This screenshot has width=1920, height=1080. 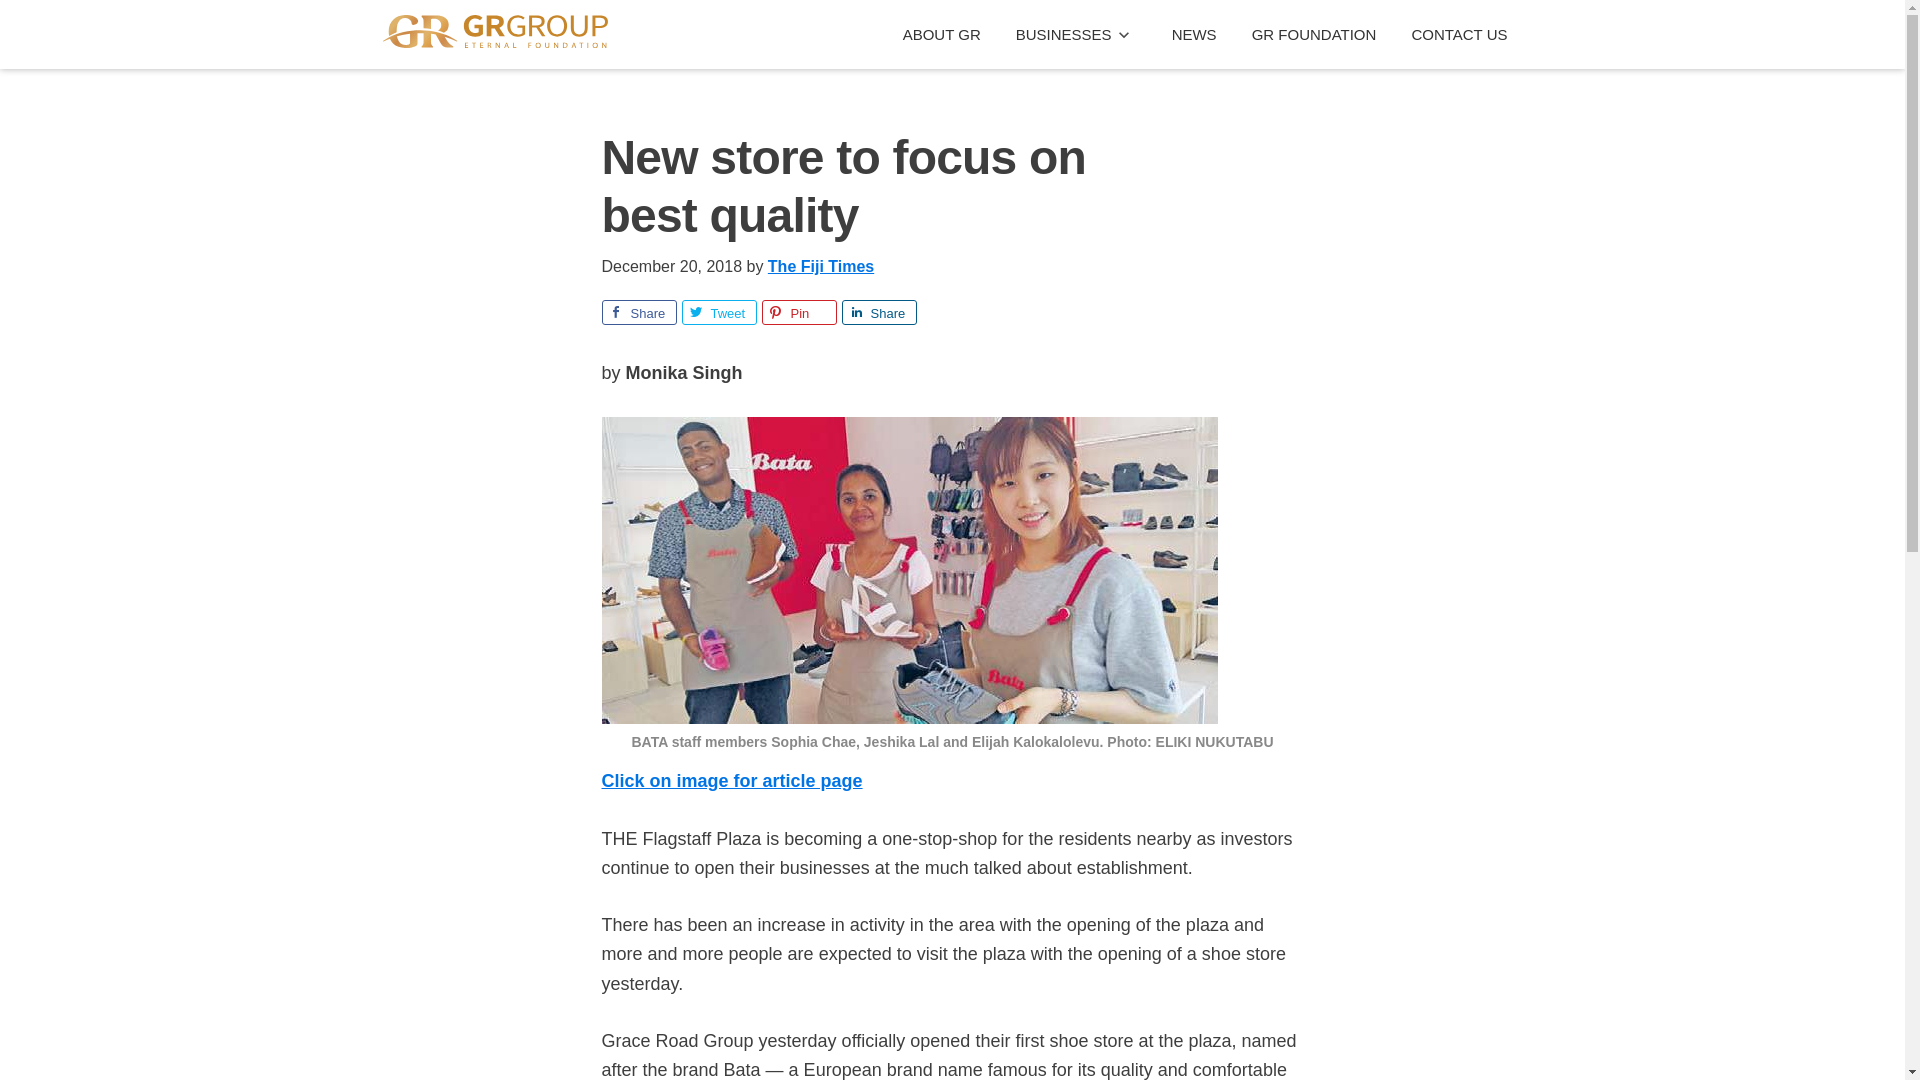 What do you see at coordinates (718, 312) in the screenshot?
I see `Tweet` at bounding box center [718, 312].